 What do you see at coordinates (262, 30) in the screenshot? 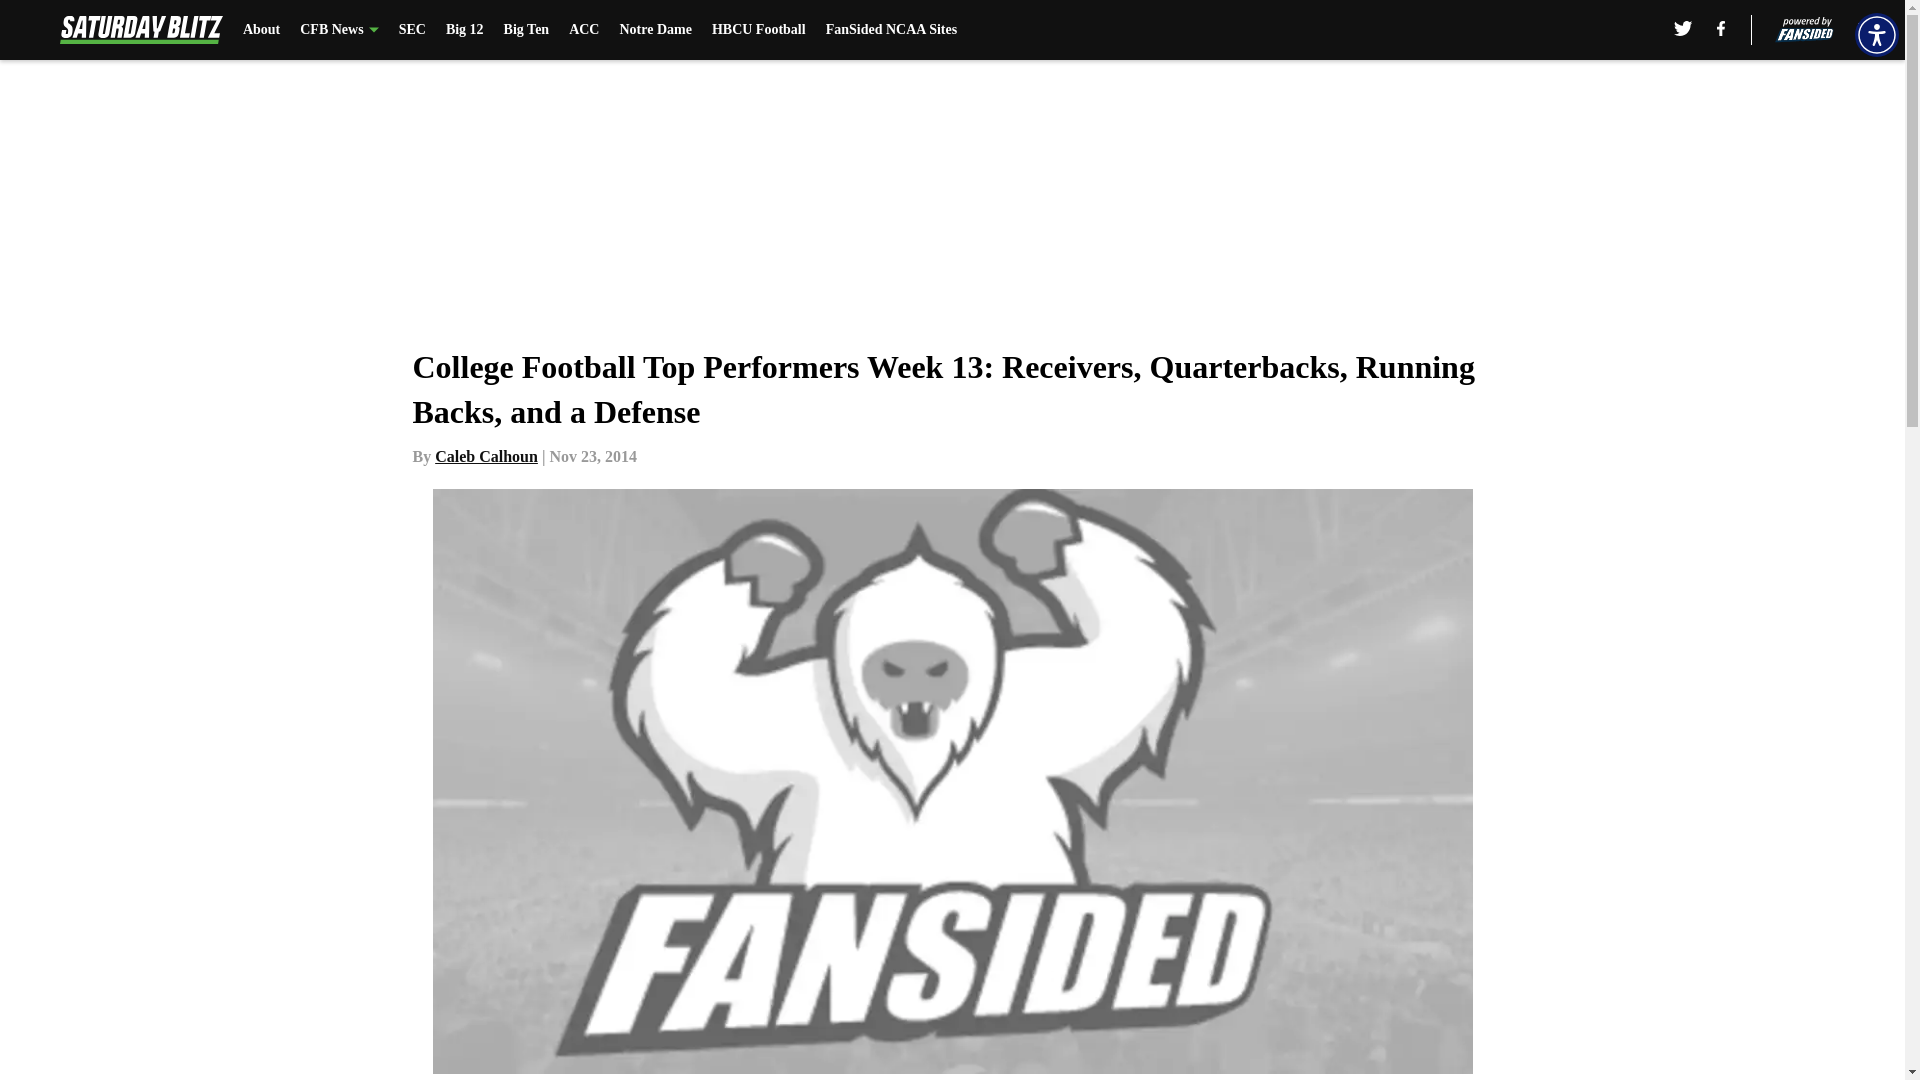
I see `About` at bounding box center [262, 30].